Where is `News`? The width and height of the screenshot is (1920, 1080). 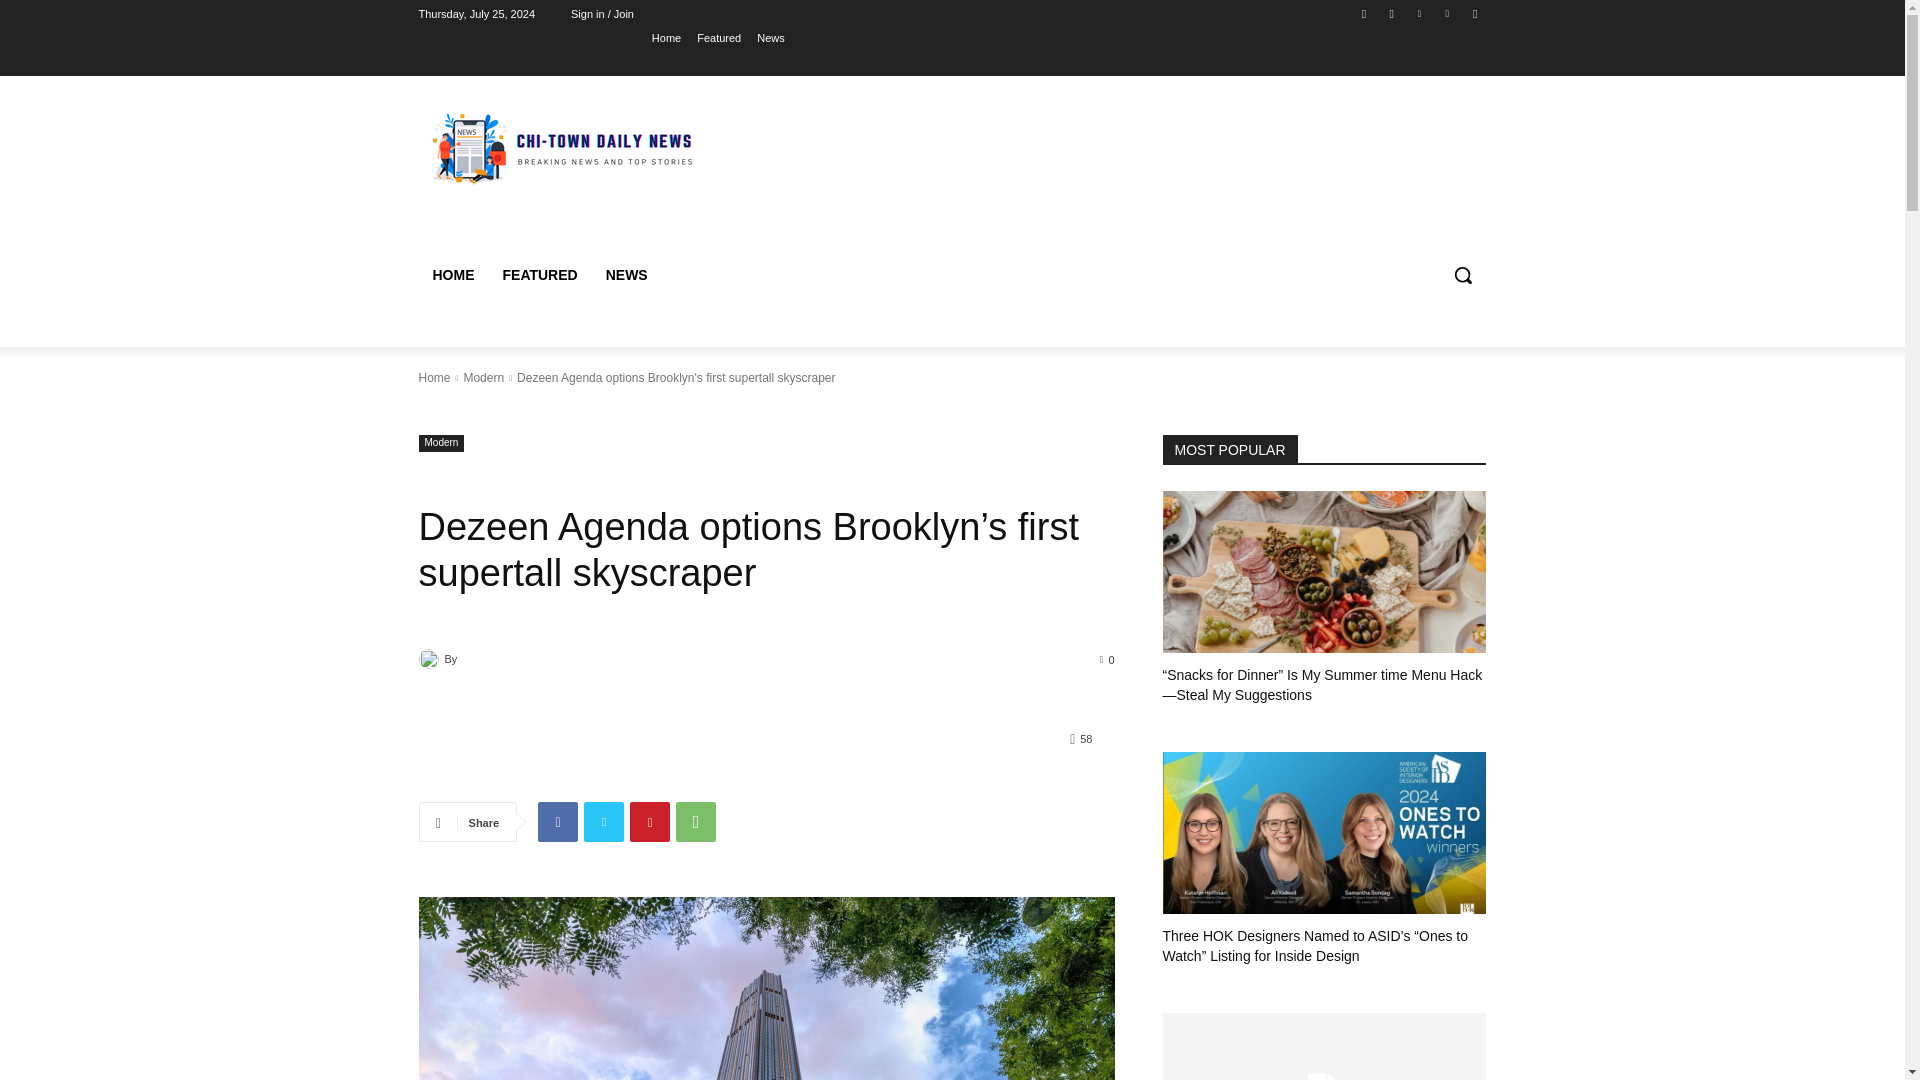
News is located at coordinates (770, 37).